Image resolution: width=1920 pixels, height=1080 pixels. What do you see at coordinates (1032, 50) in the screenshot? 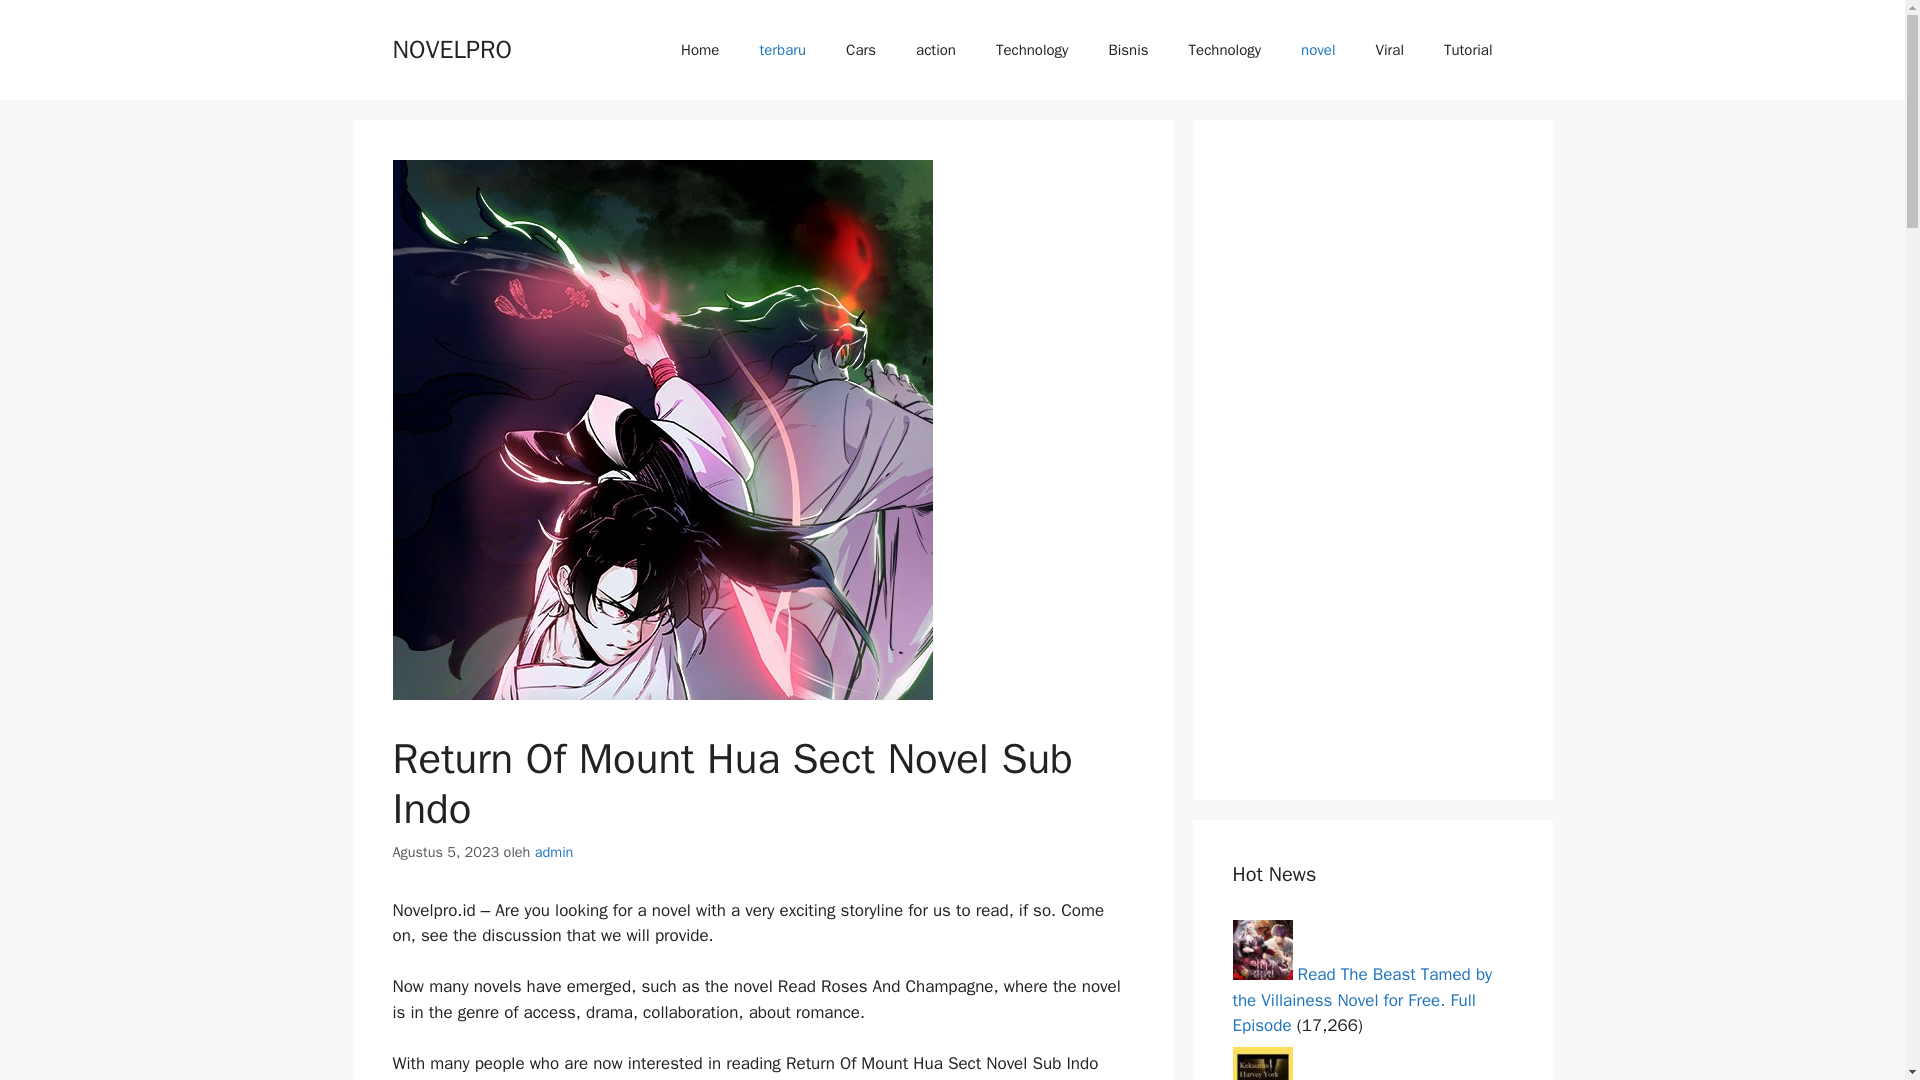
I see `Technology` at bounding box center [1032, 50].